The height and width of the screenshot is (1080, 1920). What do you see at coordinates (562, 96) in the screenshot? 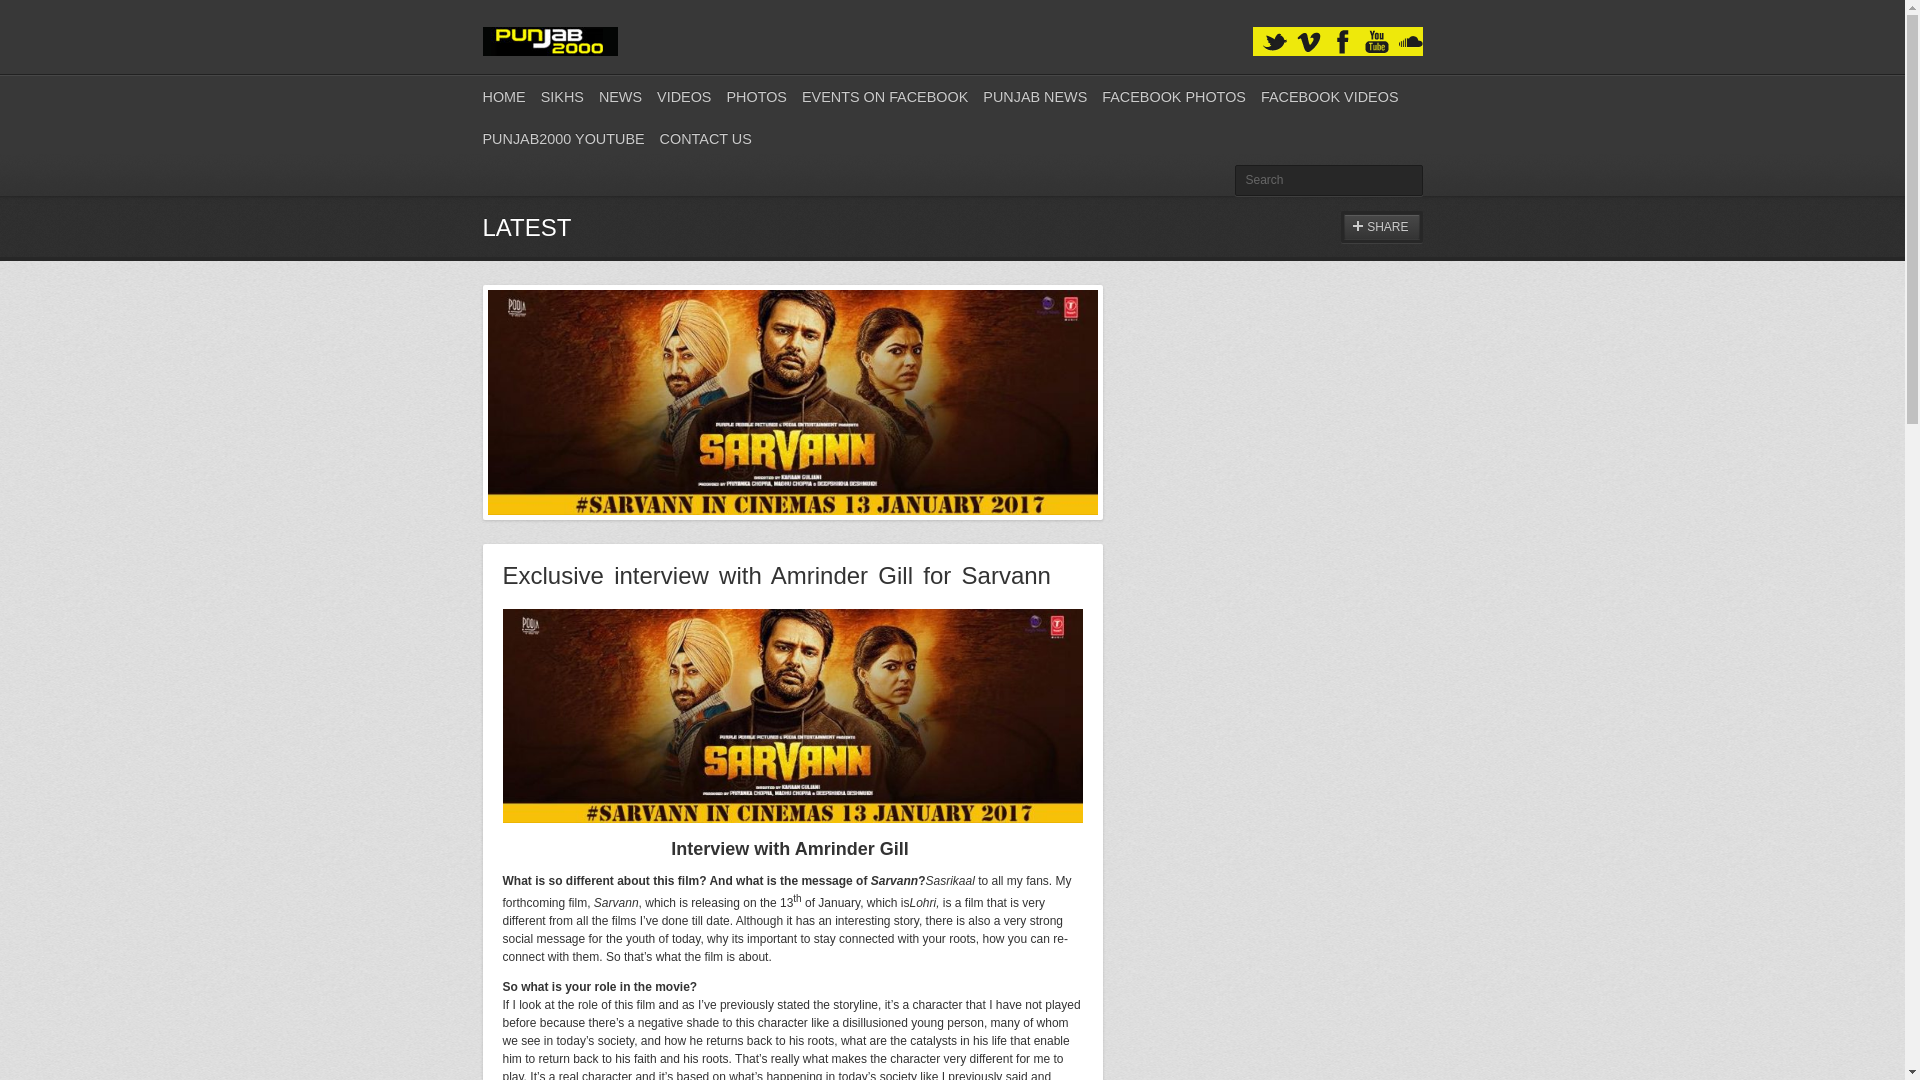
I see `SIKHS` at bounding box center [562, 96].